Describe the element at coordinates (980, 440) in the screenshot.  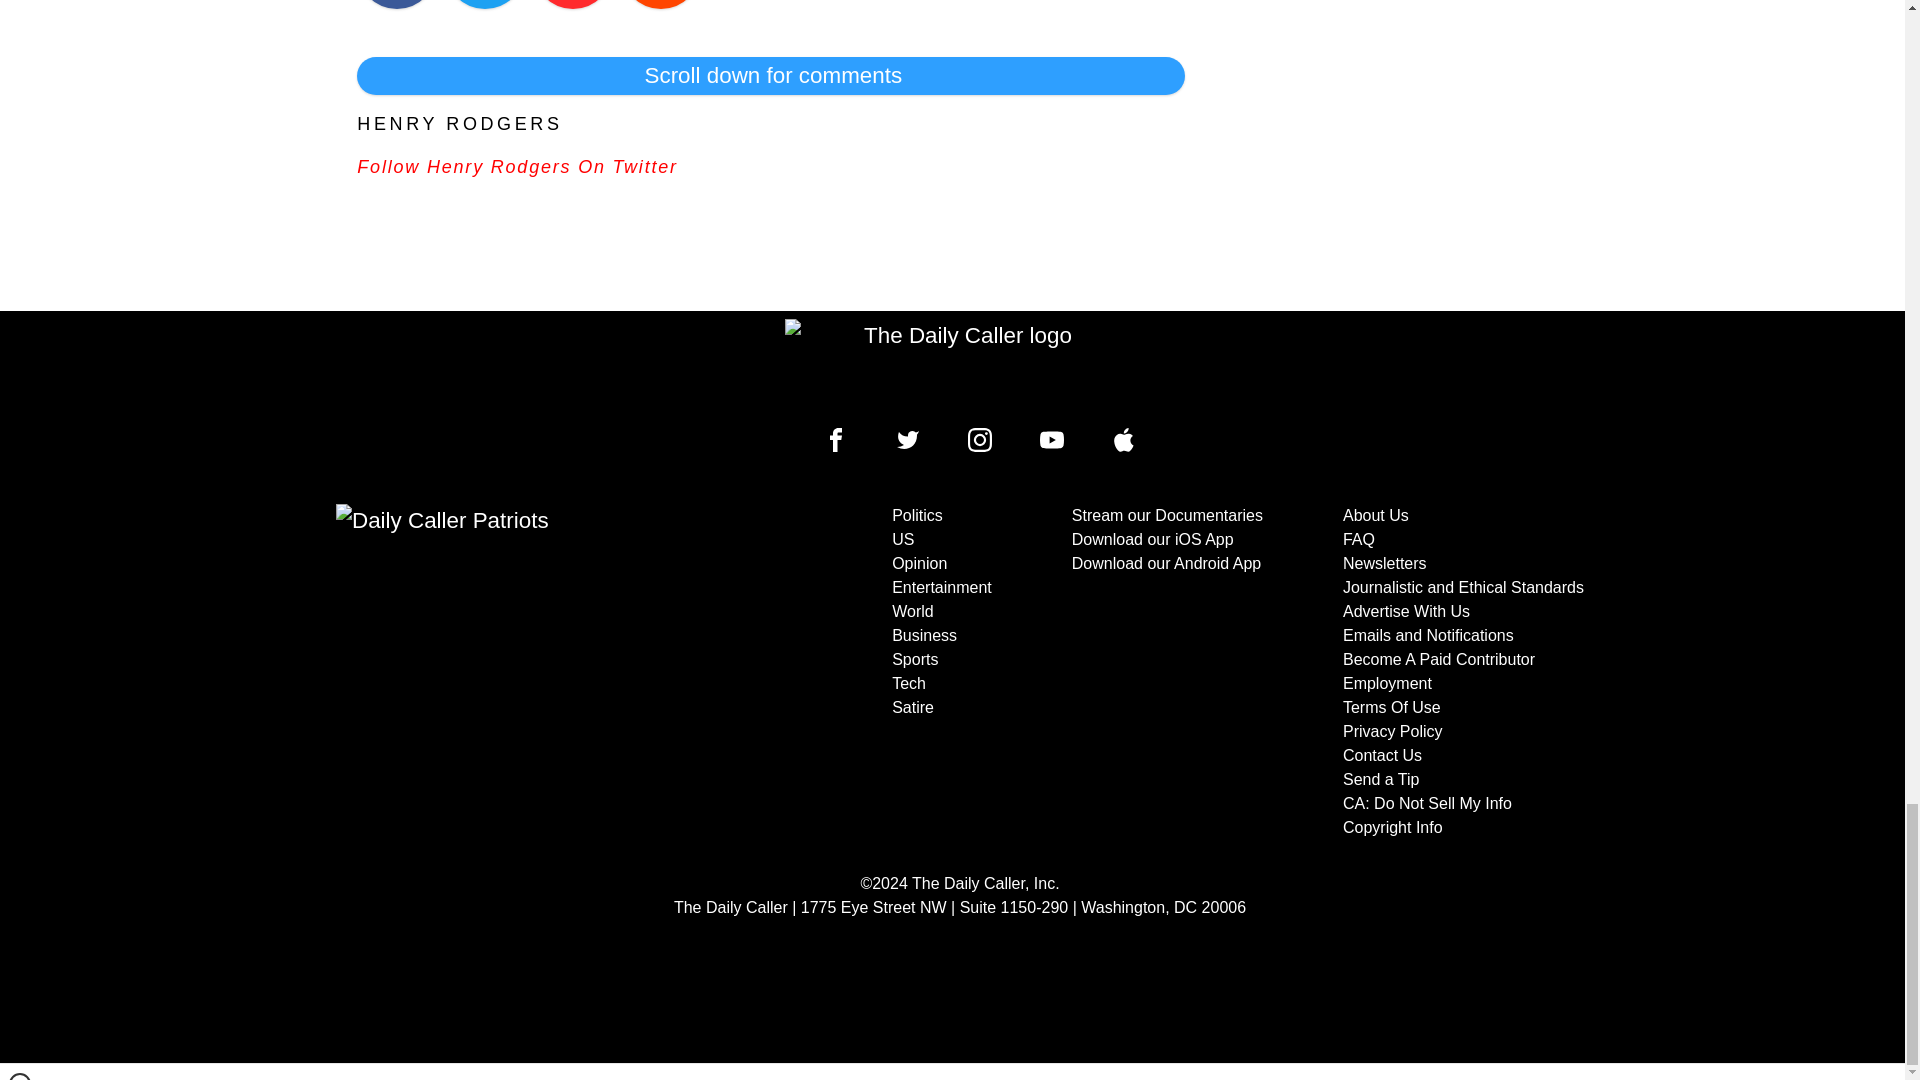
I see `Daily Caller Instagram` at that location.